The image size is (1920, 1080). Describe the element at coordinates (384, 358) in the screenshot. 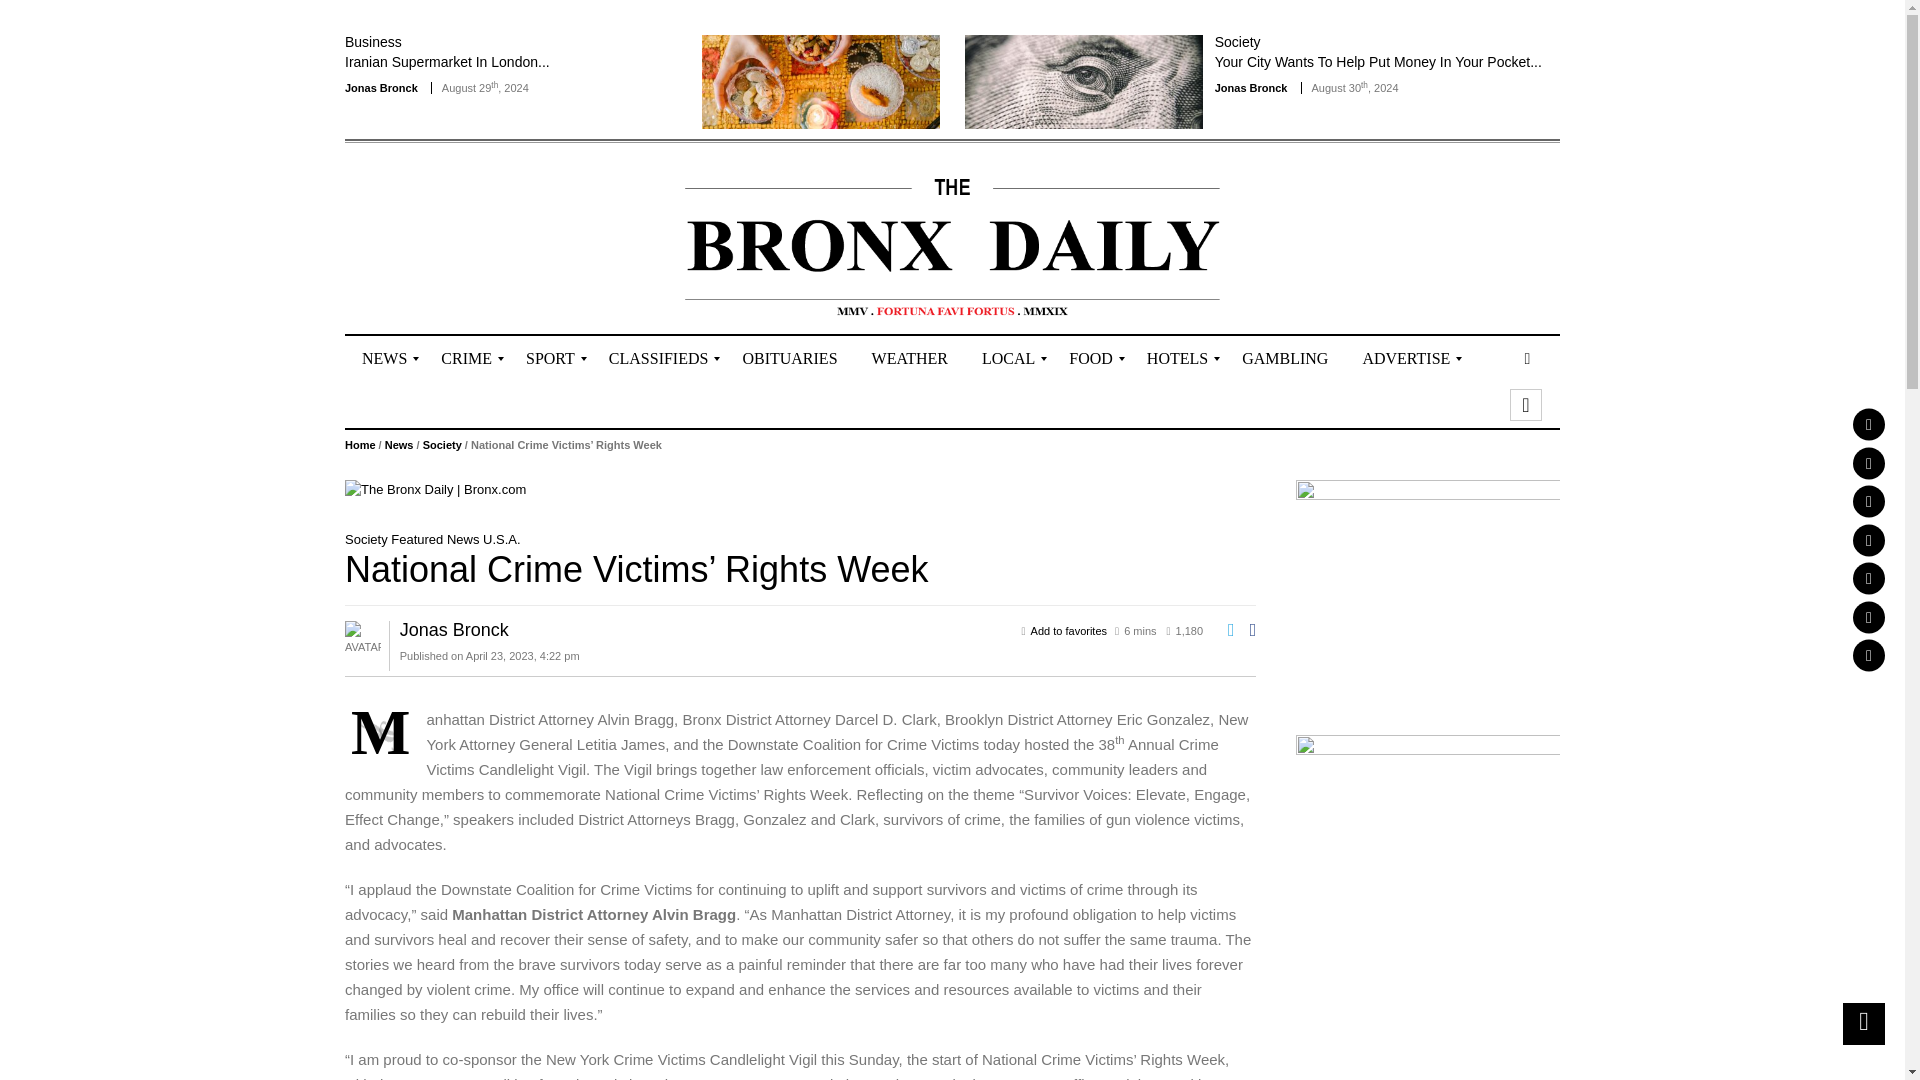

I see `NEWS` at that location.